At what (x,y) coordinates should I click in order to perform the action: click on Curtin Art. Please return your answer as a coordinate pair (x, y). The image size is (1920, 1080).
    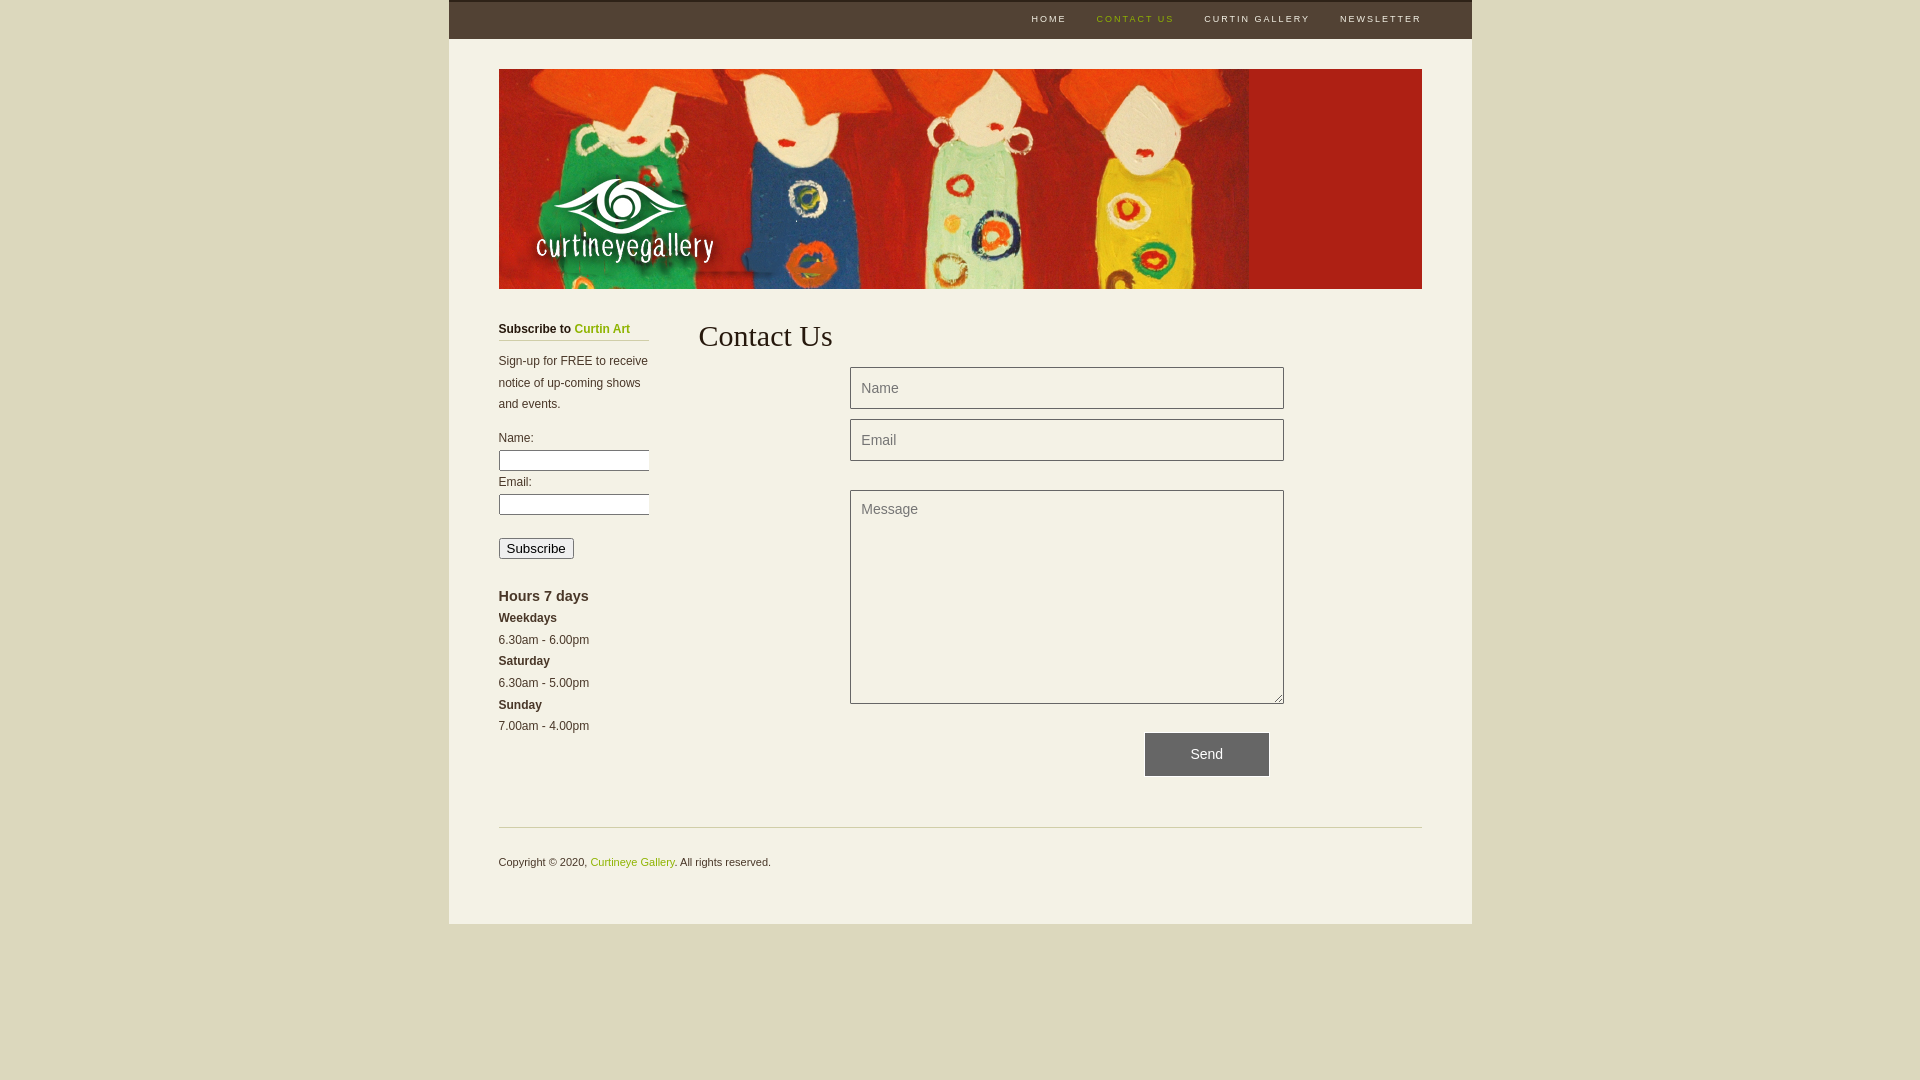
    Looking at the image, I should click on (603, 329).